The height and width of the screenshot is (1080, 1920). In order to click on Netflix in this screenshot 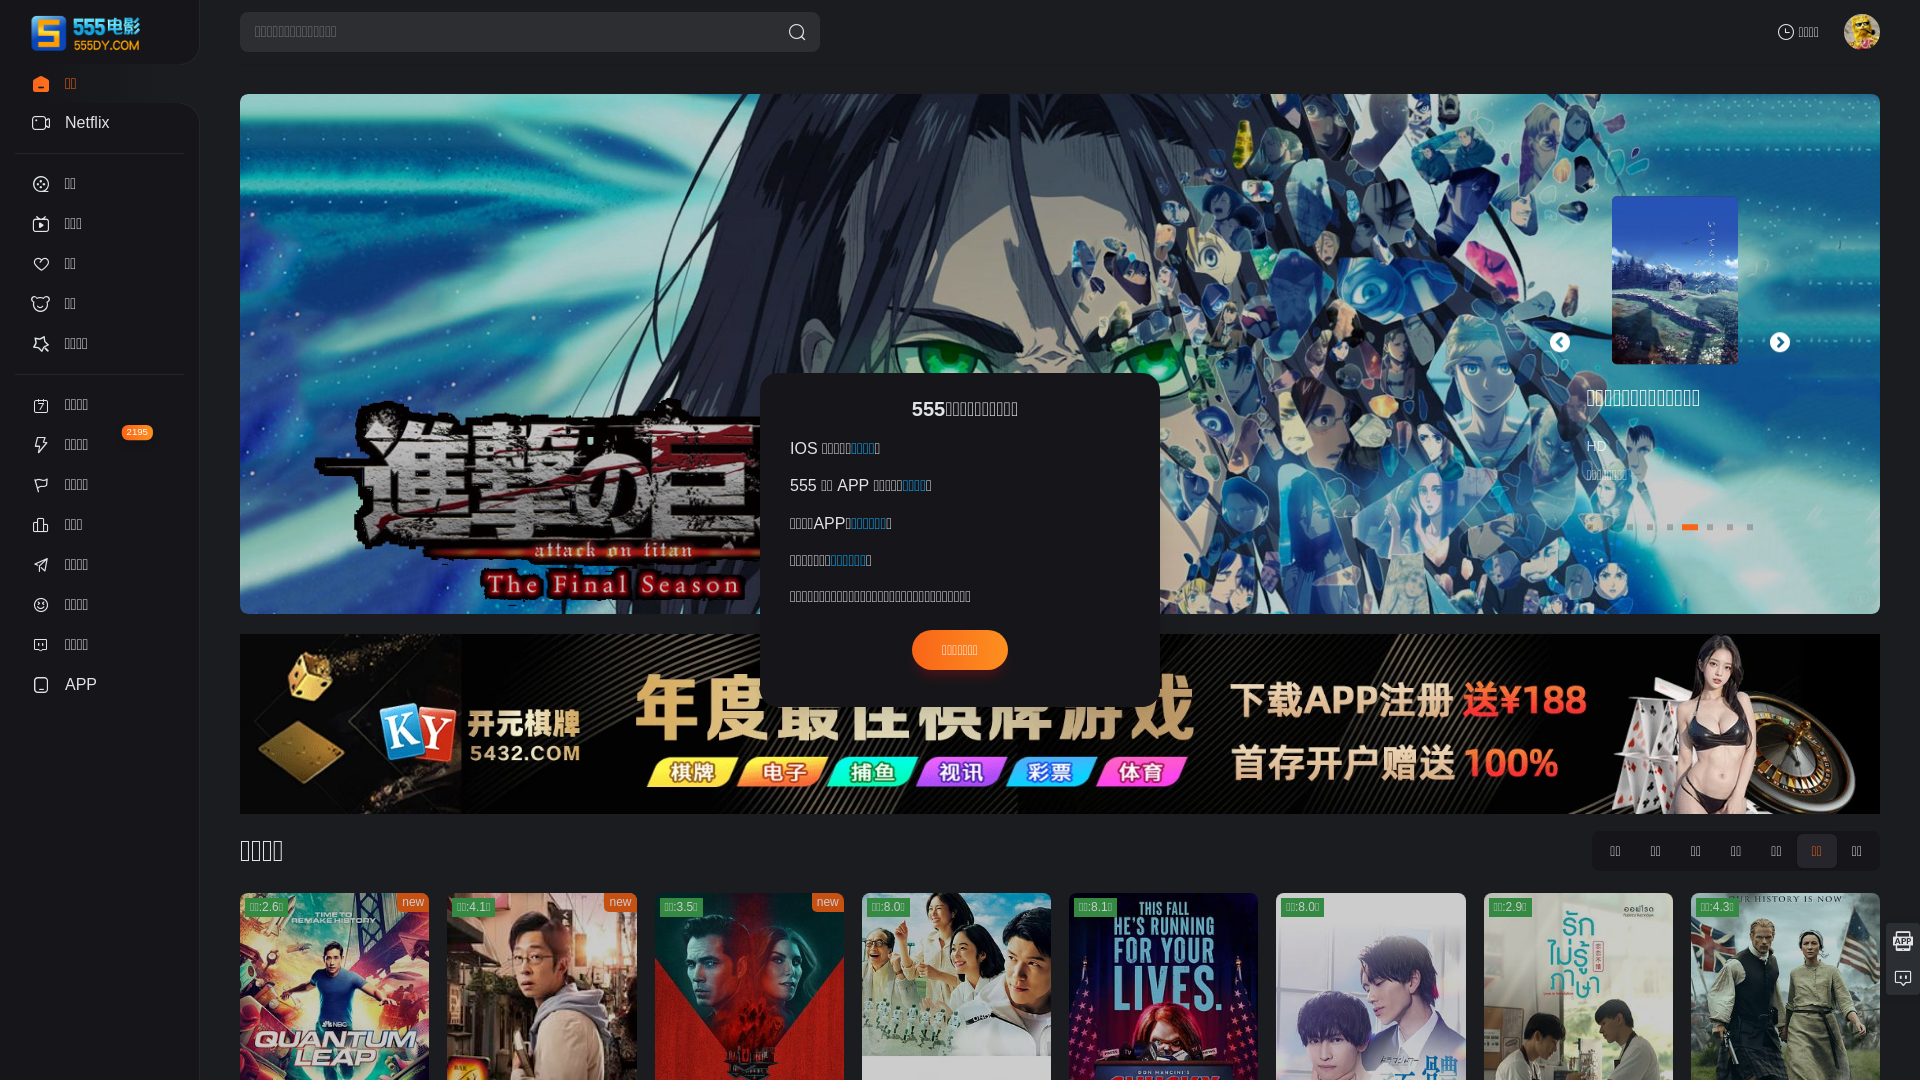, I will do `click(100, 123)`.